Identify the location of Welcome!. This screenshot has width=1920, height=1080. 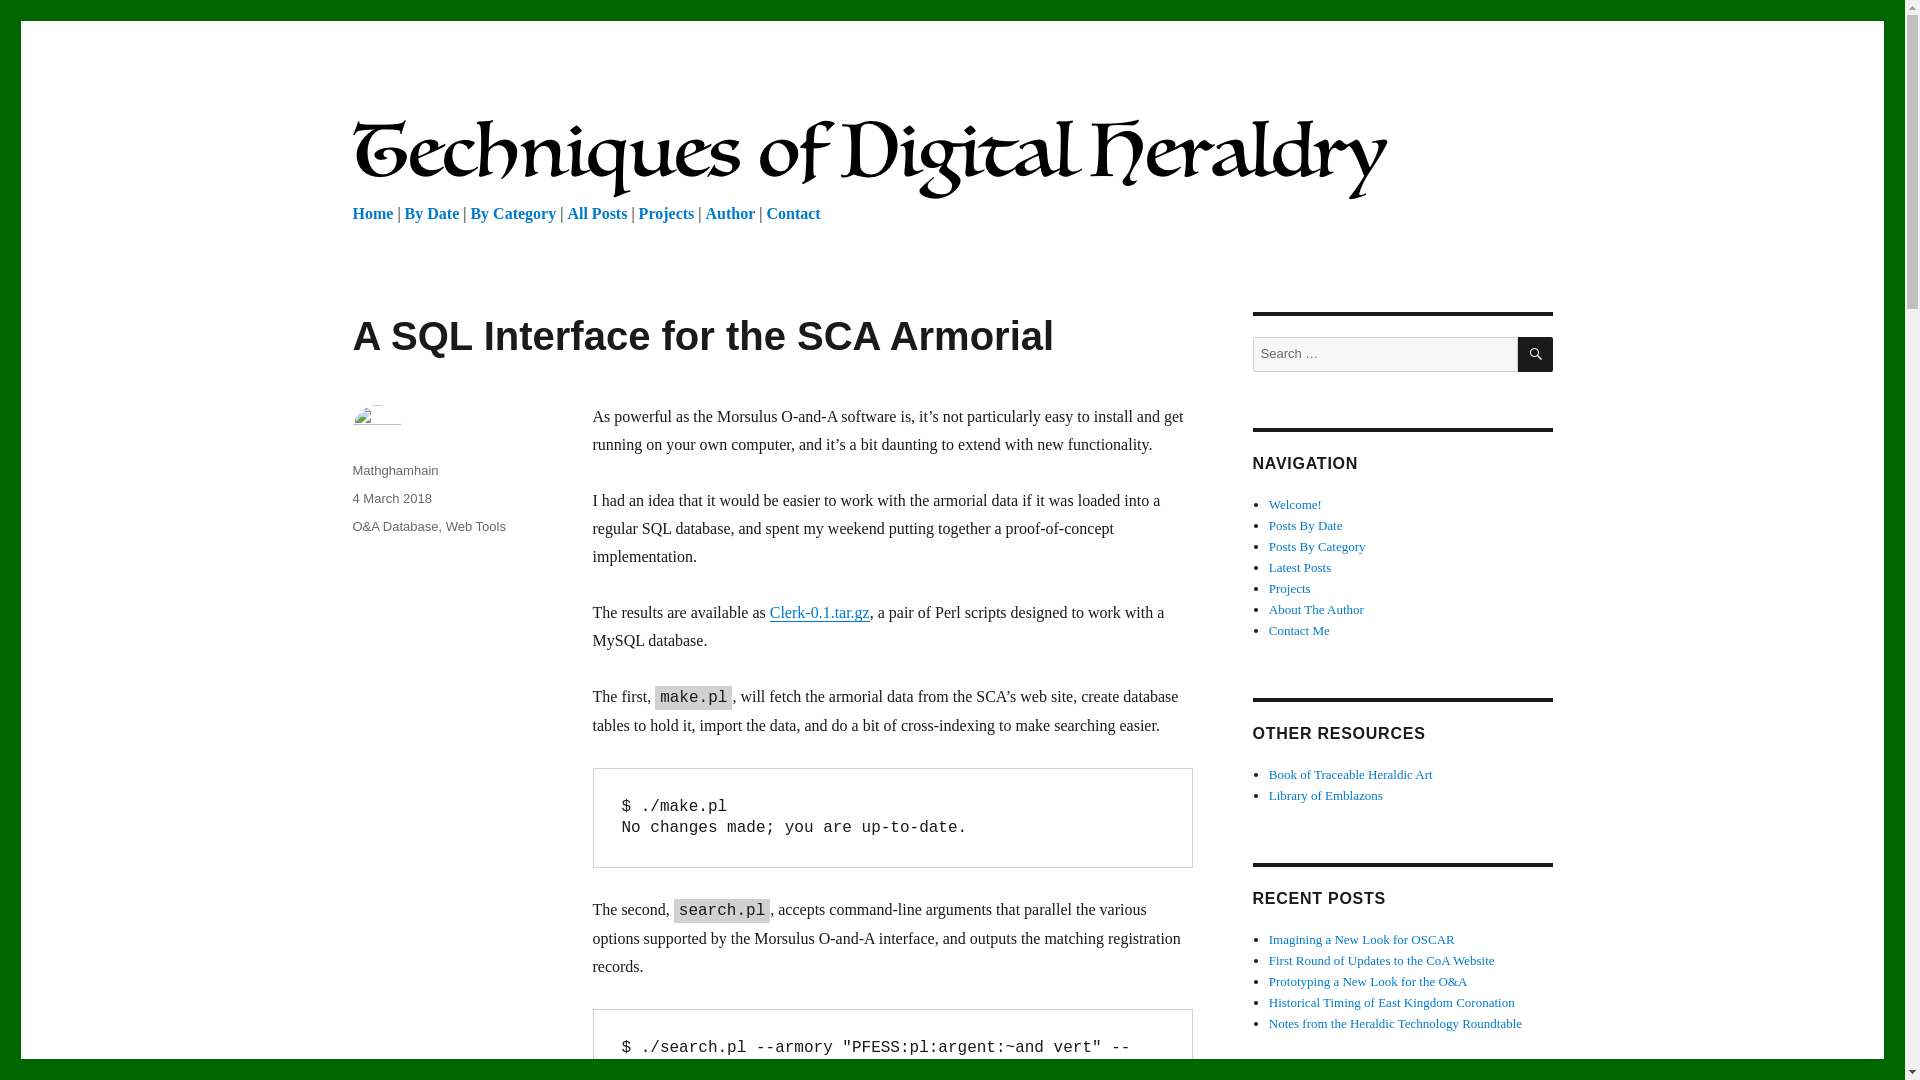
(1296, 504).